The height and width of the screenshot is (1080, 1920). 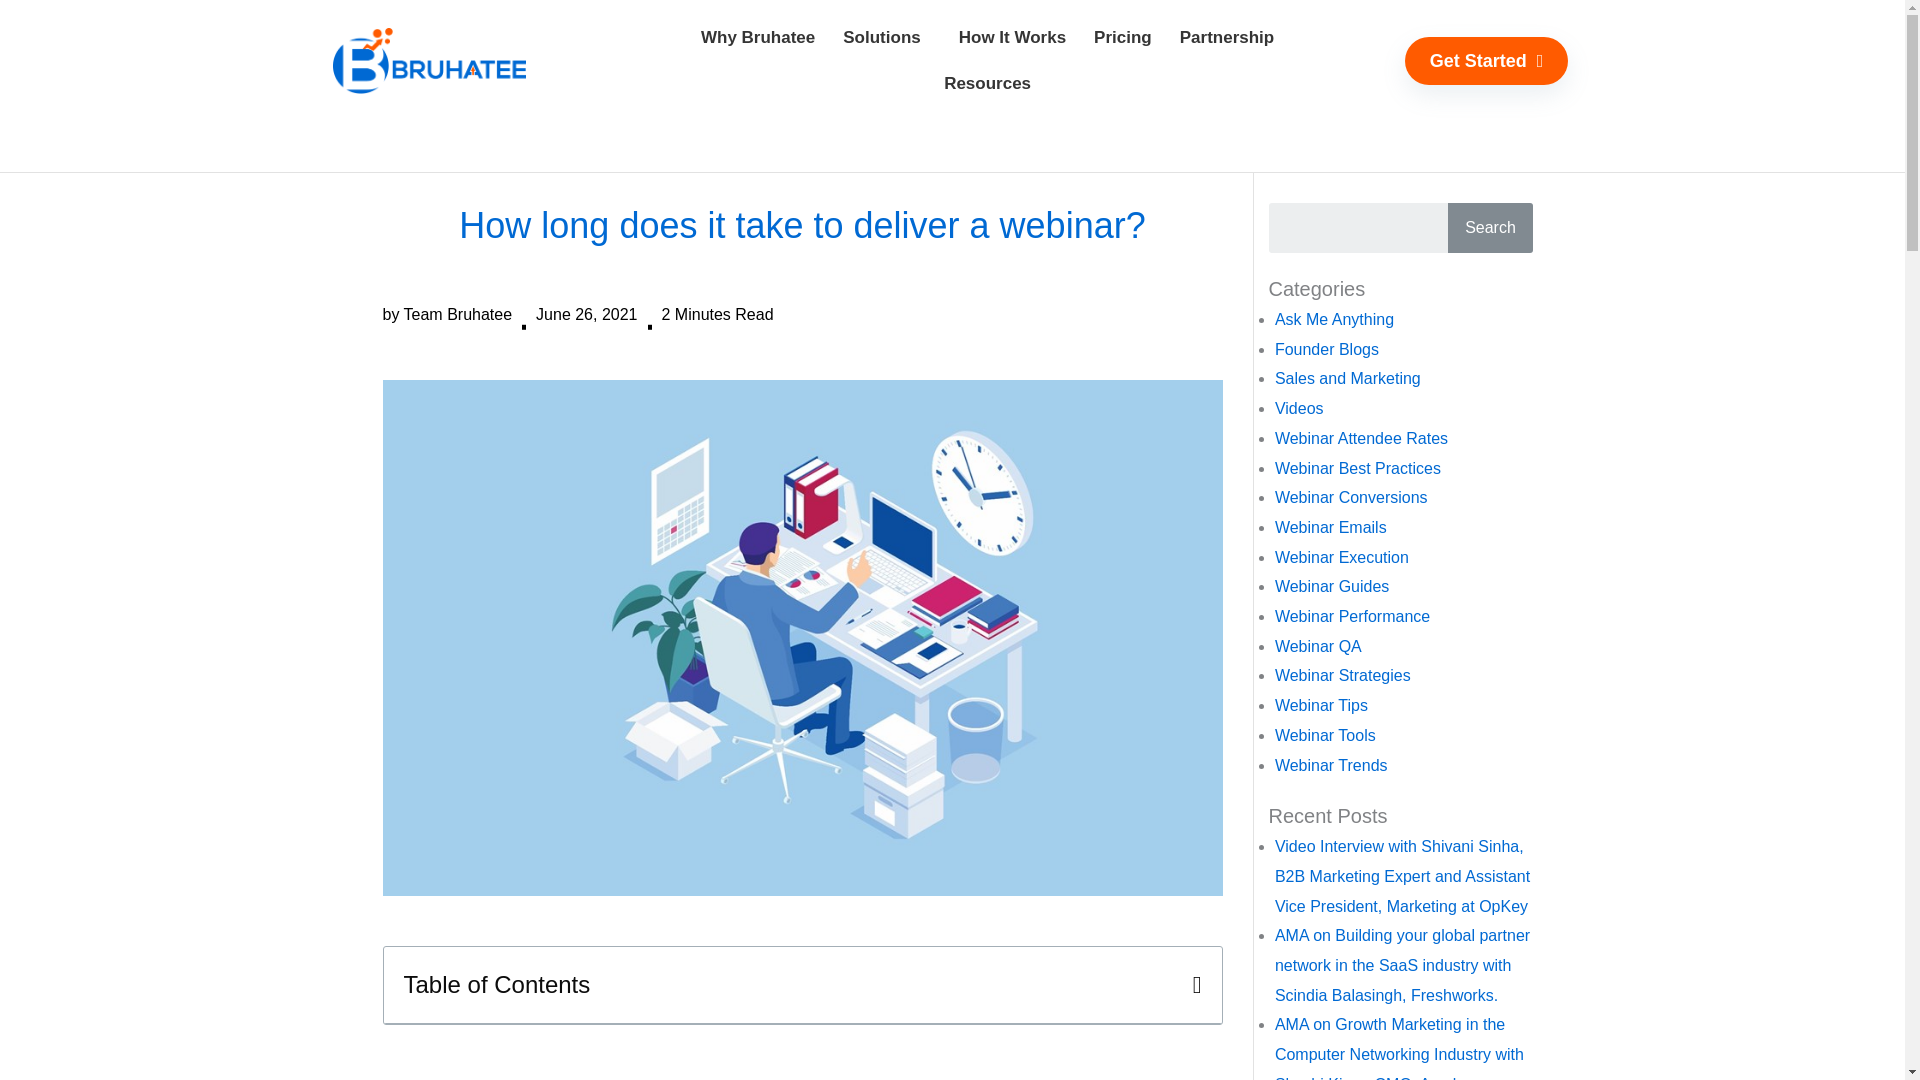 What do you see at coordinates (447, 315) in the screenshot?
I see `by Team Bruhatee` at bounding box center [447, 315].